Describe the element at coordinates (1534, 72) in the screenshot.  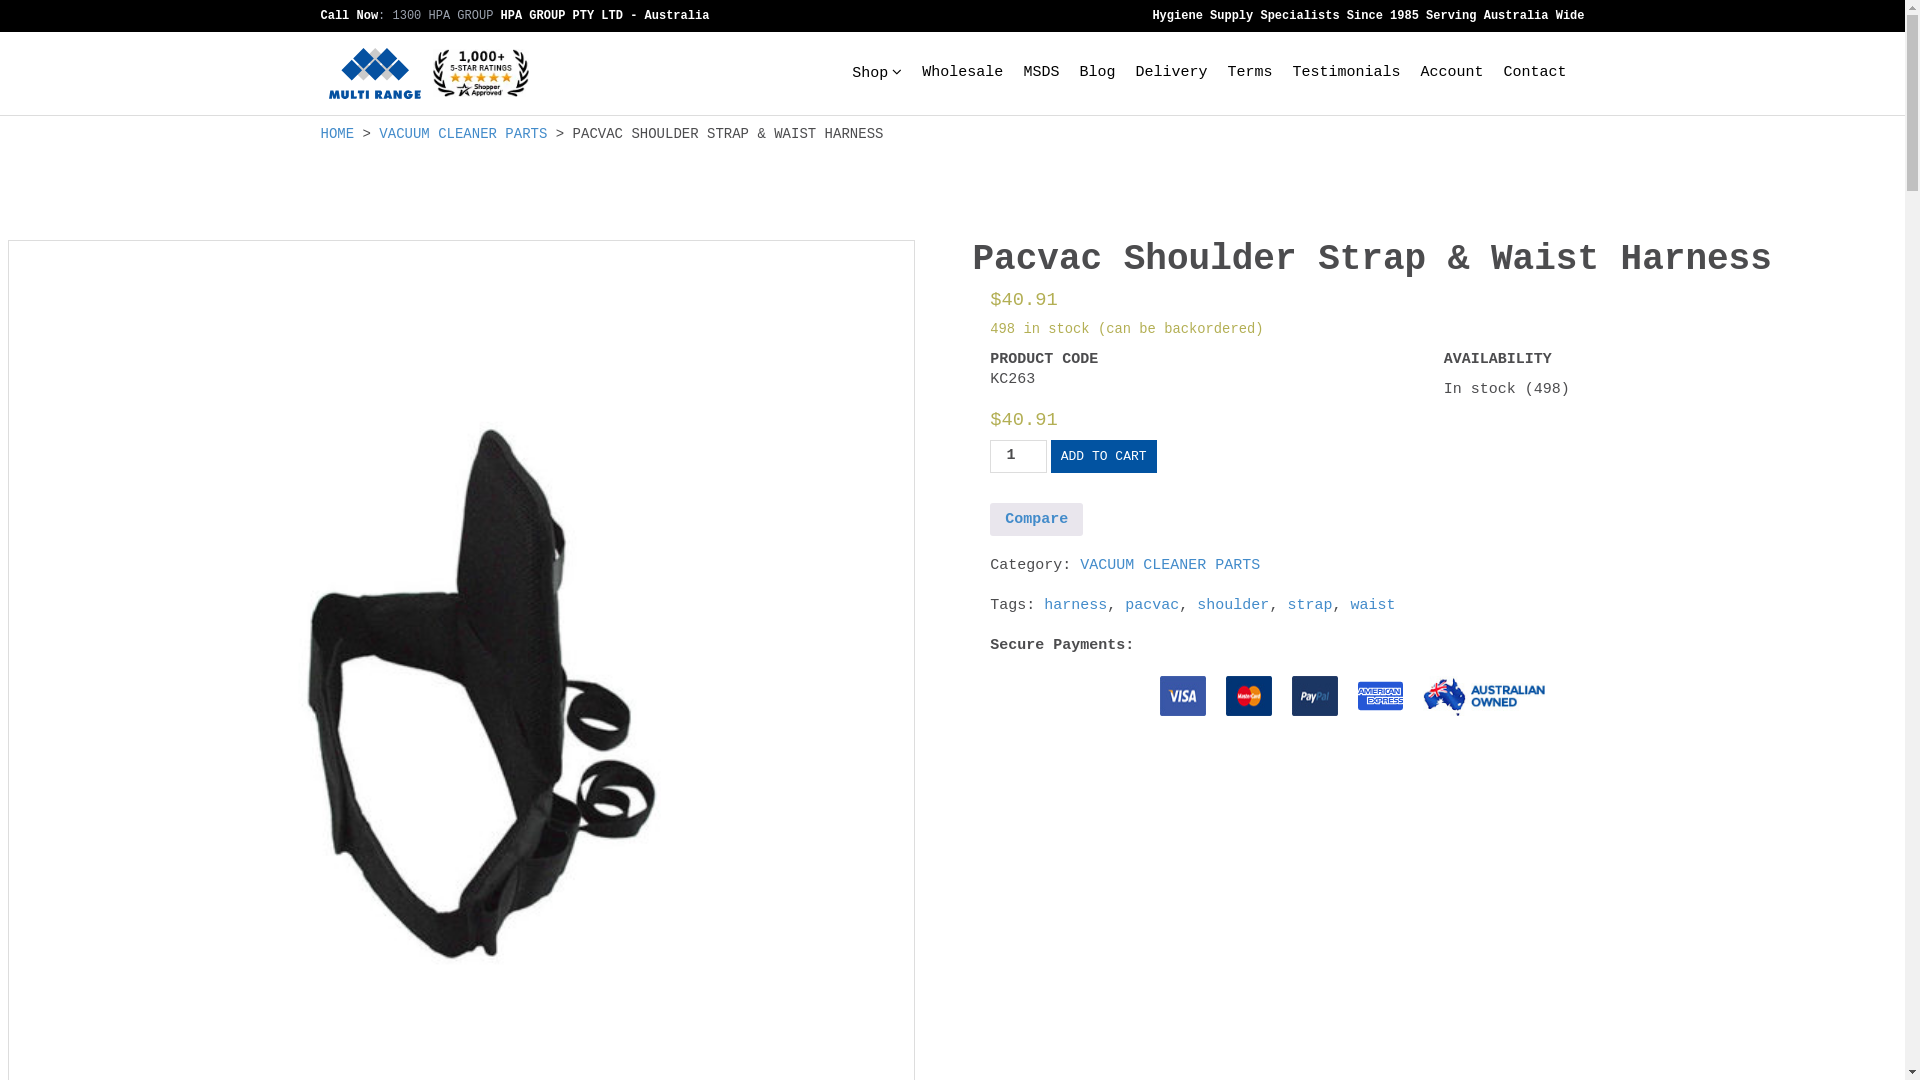
I see `Contact` at that location.